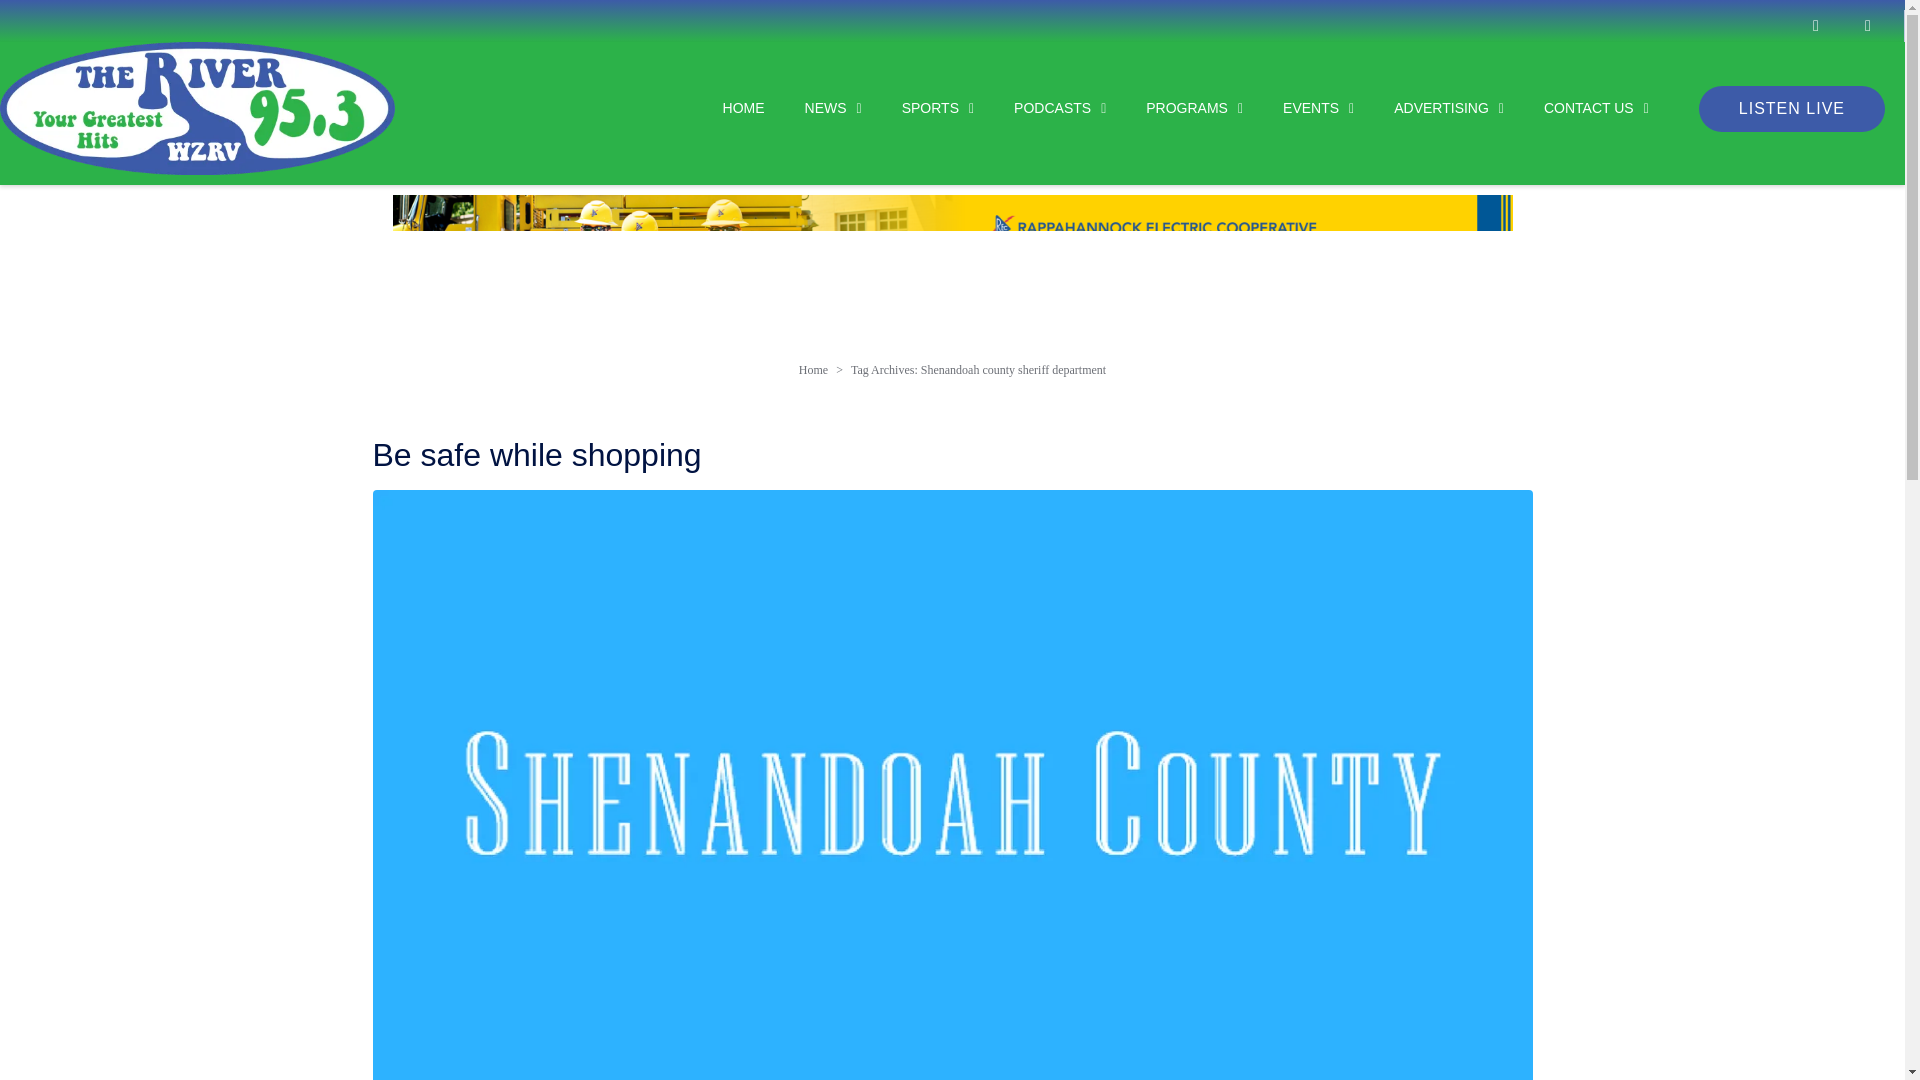 Image resolution: width=1920 pixels, height=1080 pixels. I want to click on Be safe while shopping, so click(536, 455).